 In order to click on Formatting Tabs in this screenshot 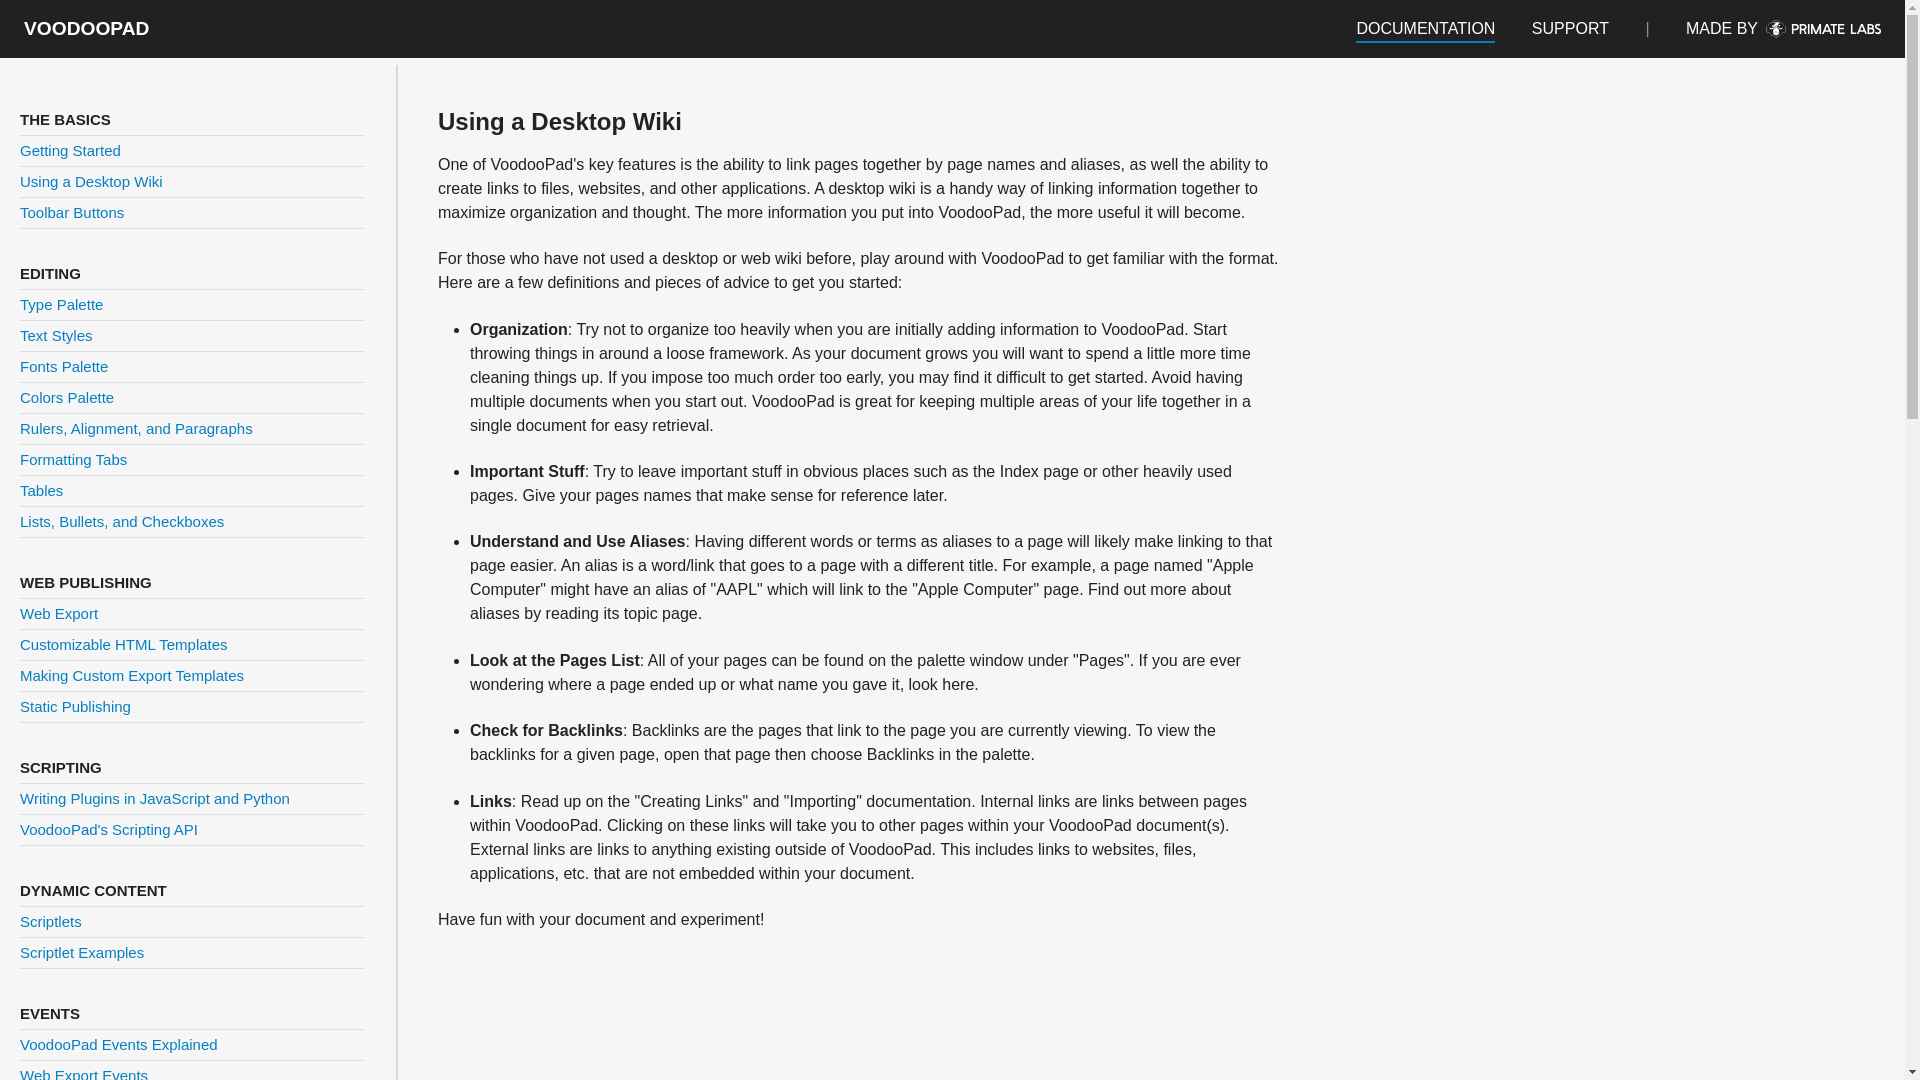, I will do `click(72, 459)`.